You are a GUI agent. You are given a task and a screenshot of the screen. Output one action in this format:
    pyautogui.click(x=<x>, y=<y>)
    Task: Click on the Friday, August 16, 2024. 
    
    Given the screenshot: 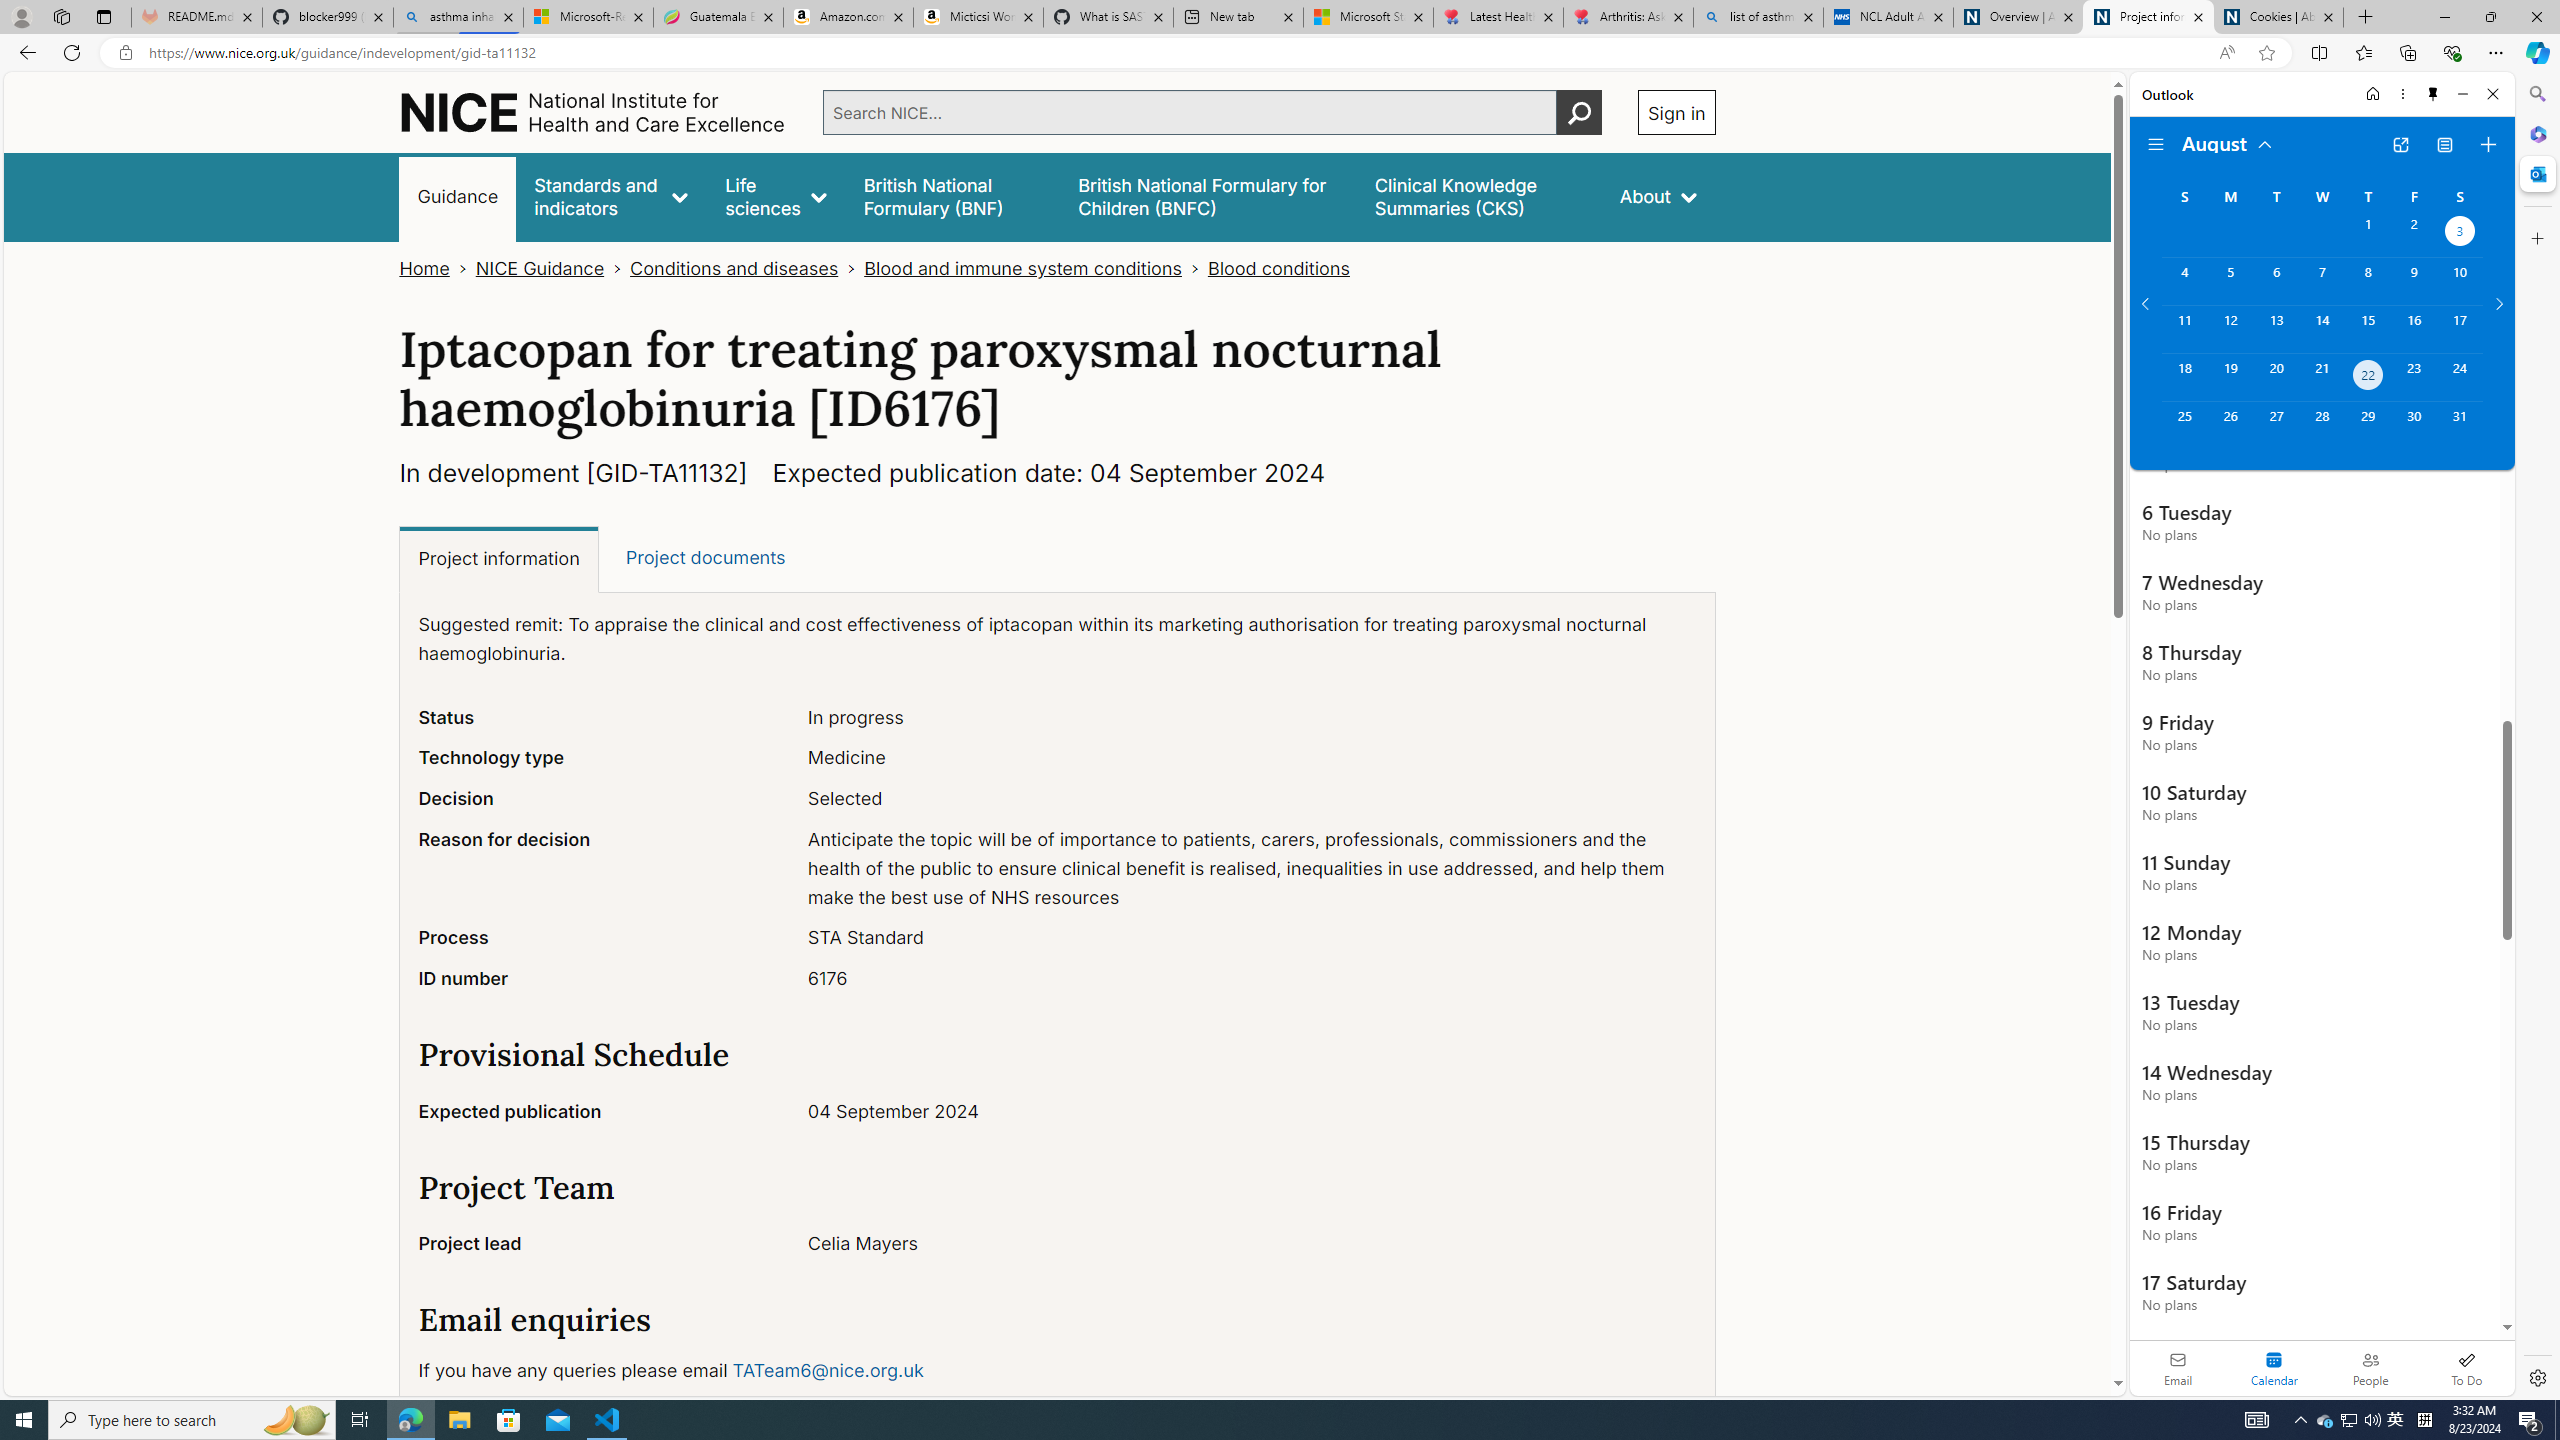 What is the action you would take?
    pyautogui.click(x=2414, y=328)
    